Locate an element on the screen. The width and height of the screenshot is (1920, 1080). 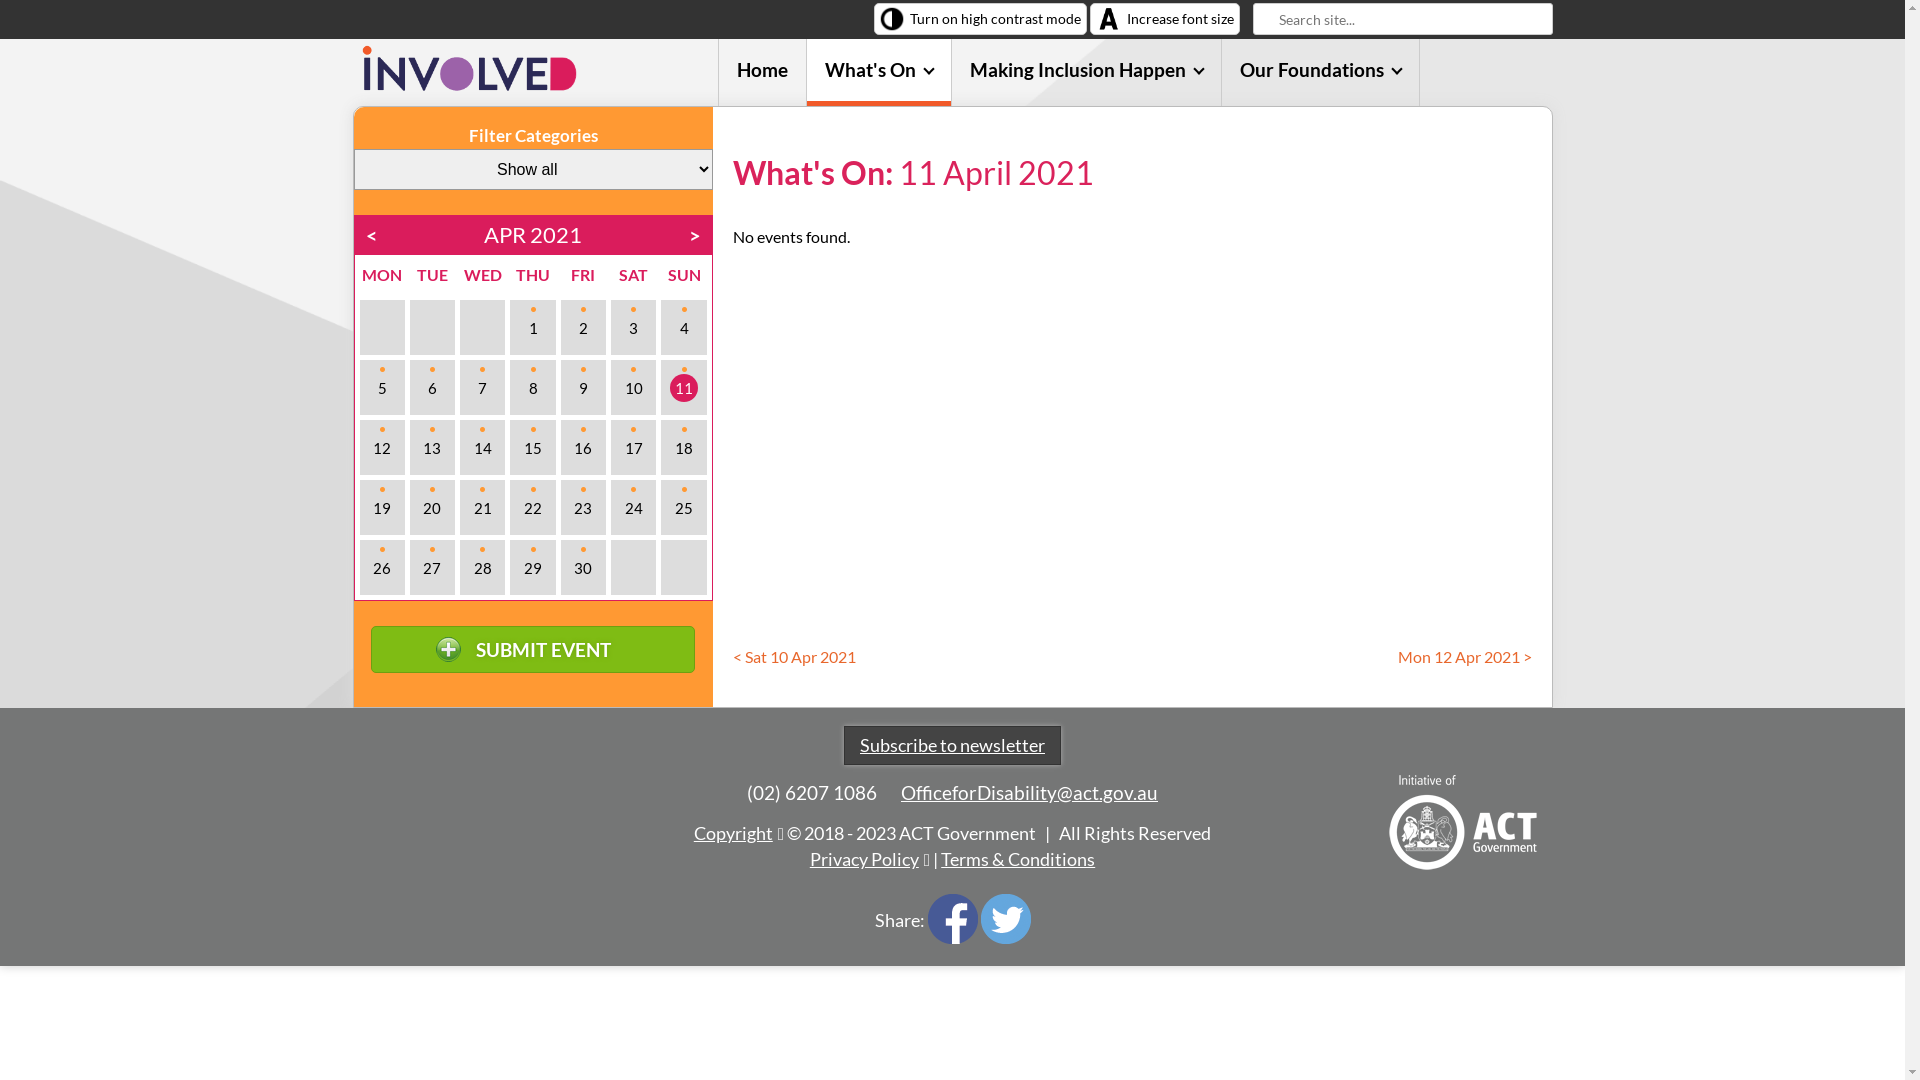
11 is located at coordinates (684, 388).